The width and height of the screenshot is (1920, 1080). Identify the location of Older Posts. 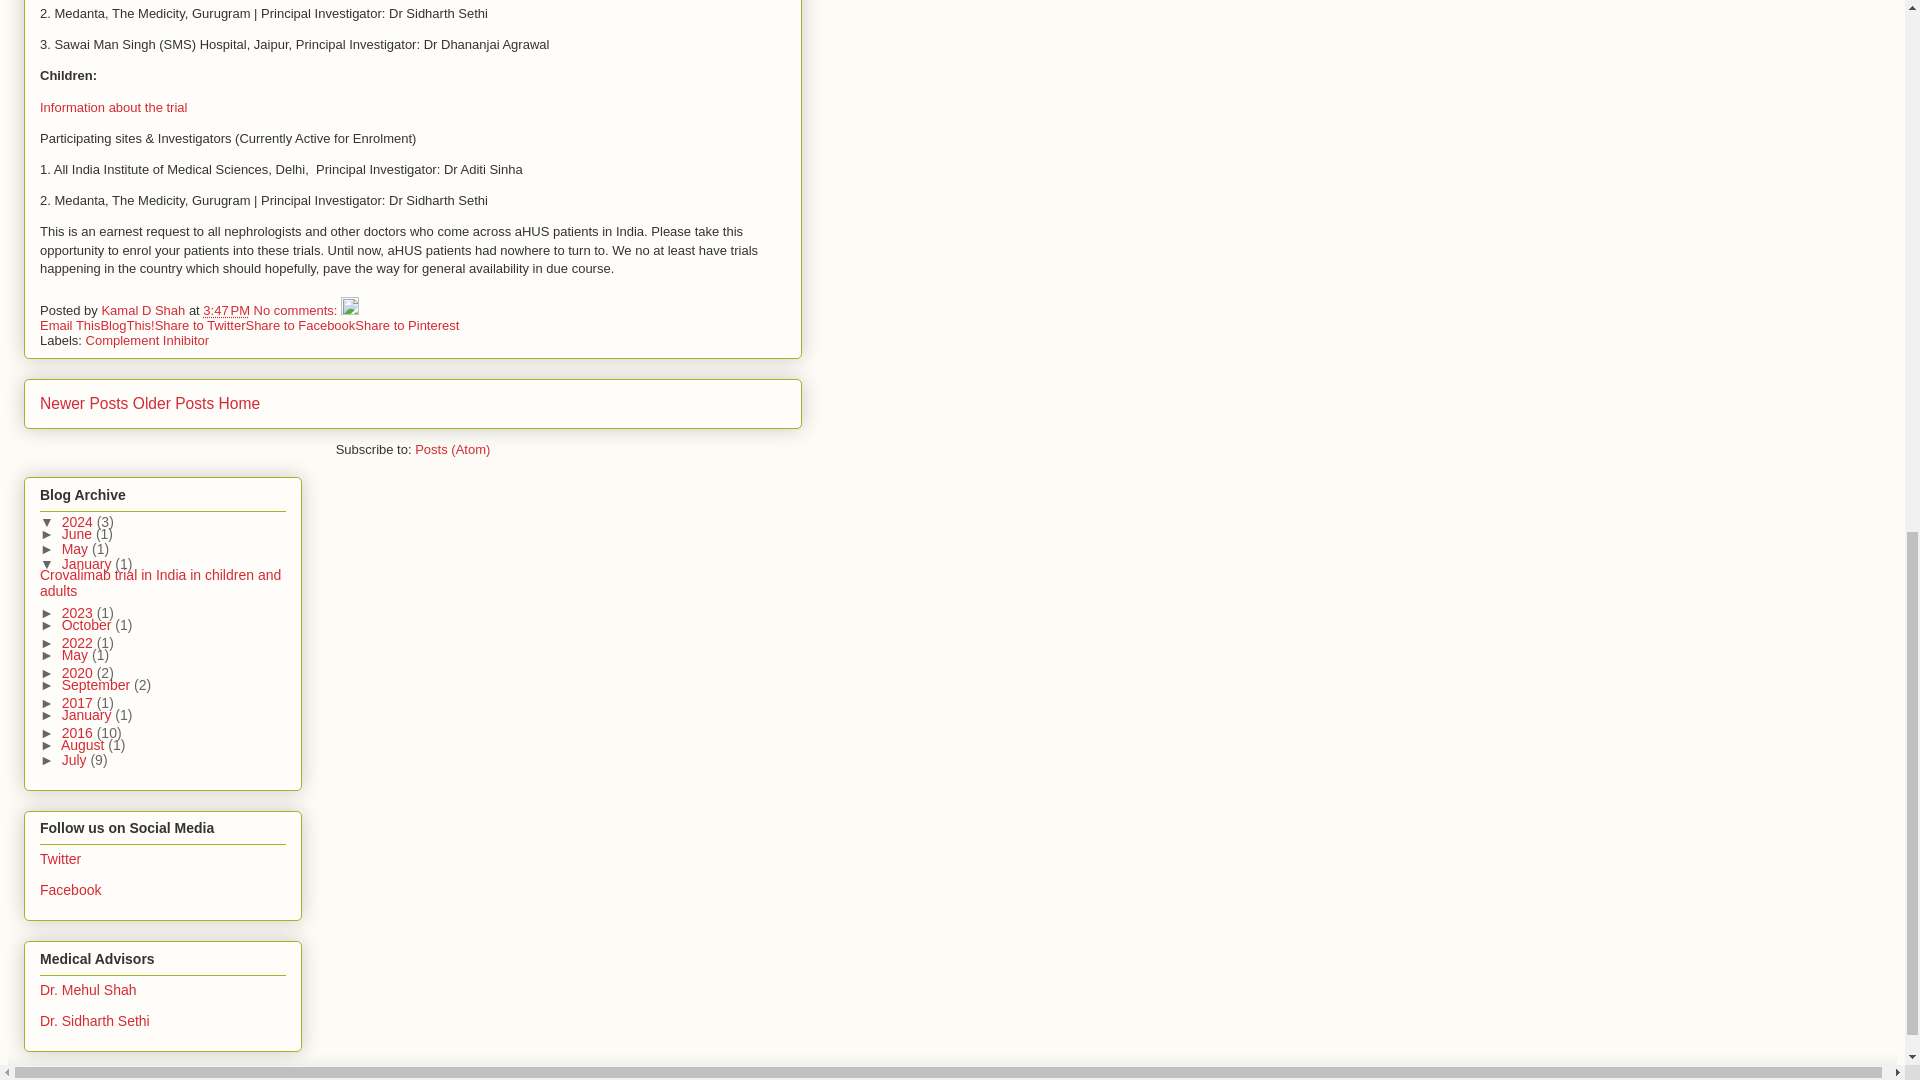
(172, 403).